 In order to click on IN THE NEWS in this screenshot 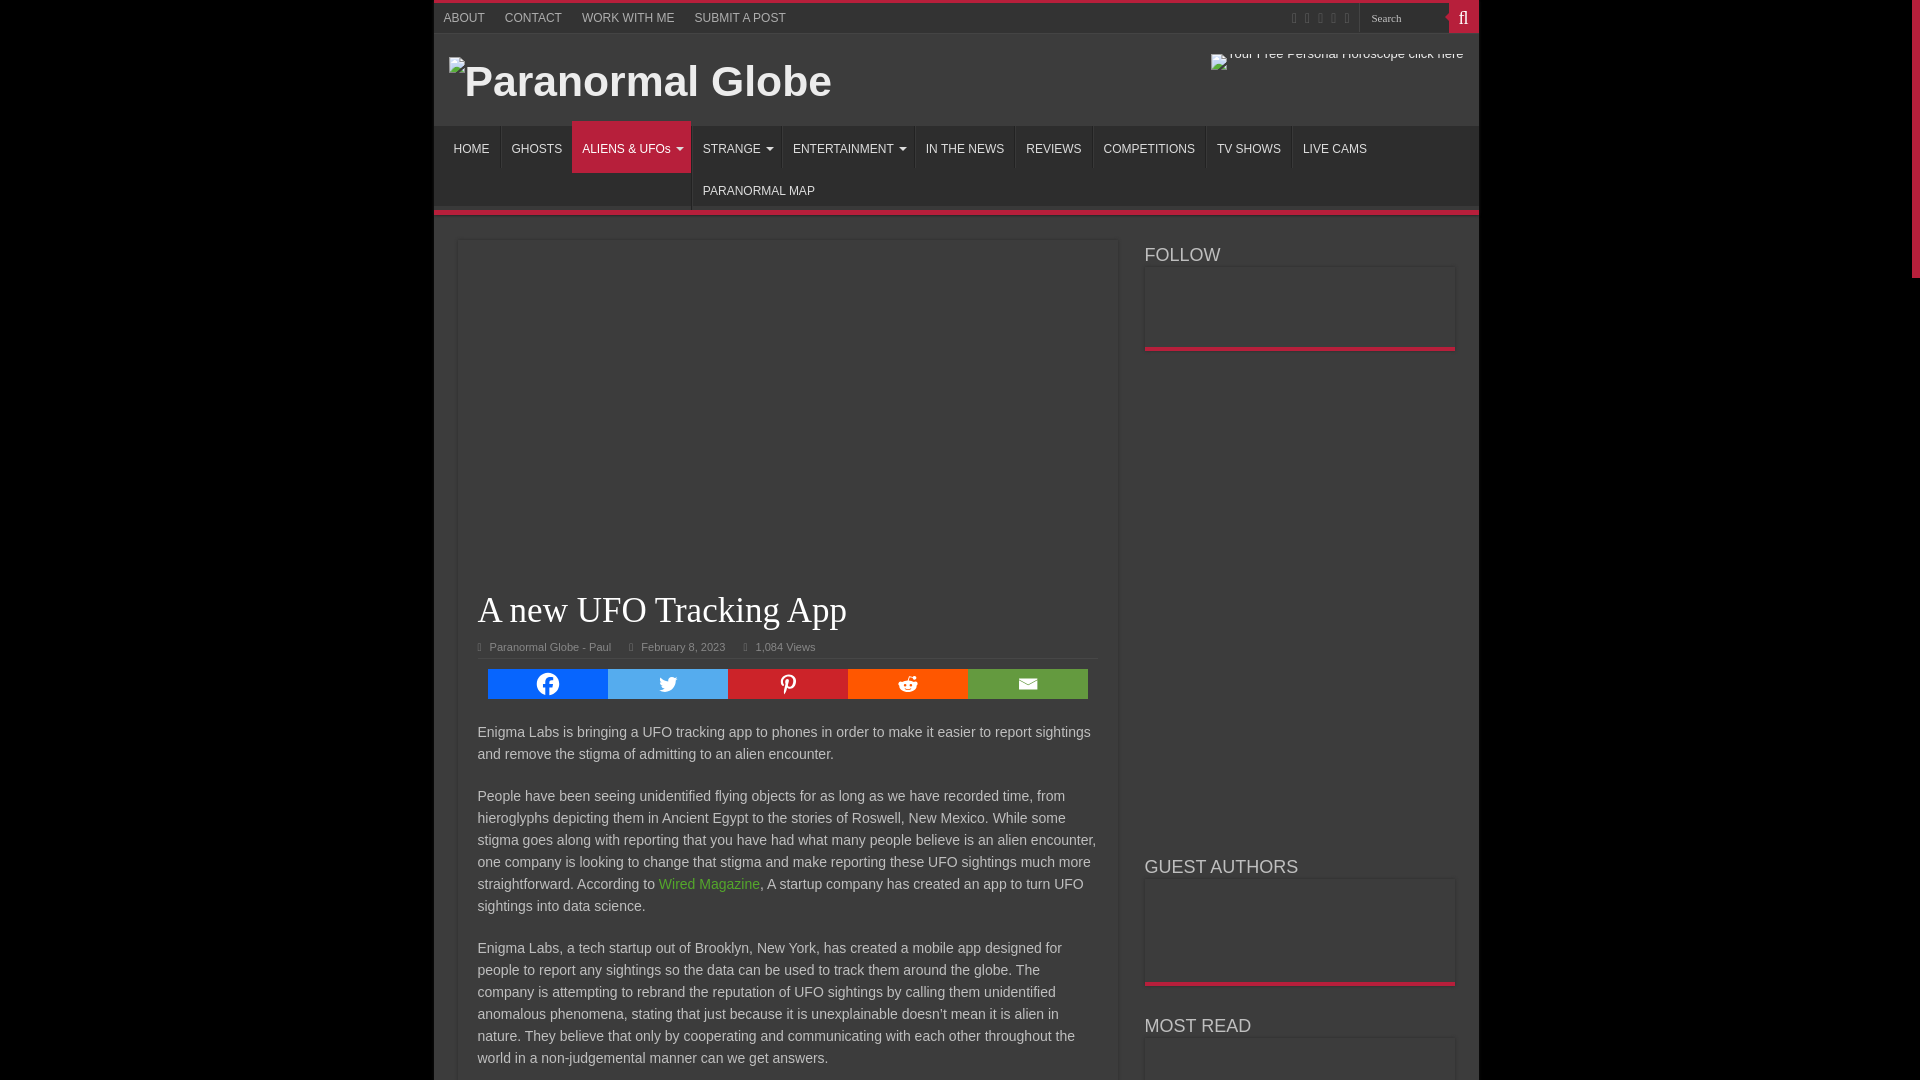, I will do `click(964, 147)`.